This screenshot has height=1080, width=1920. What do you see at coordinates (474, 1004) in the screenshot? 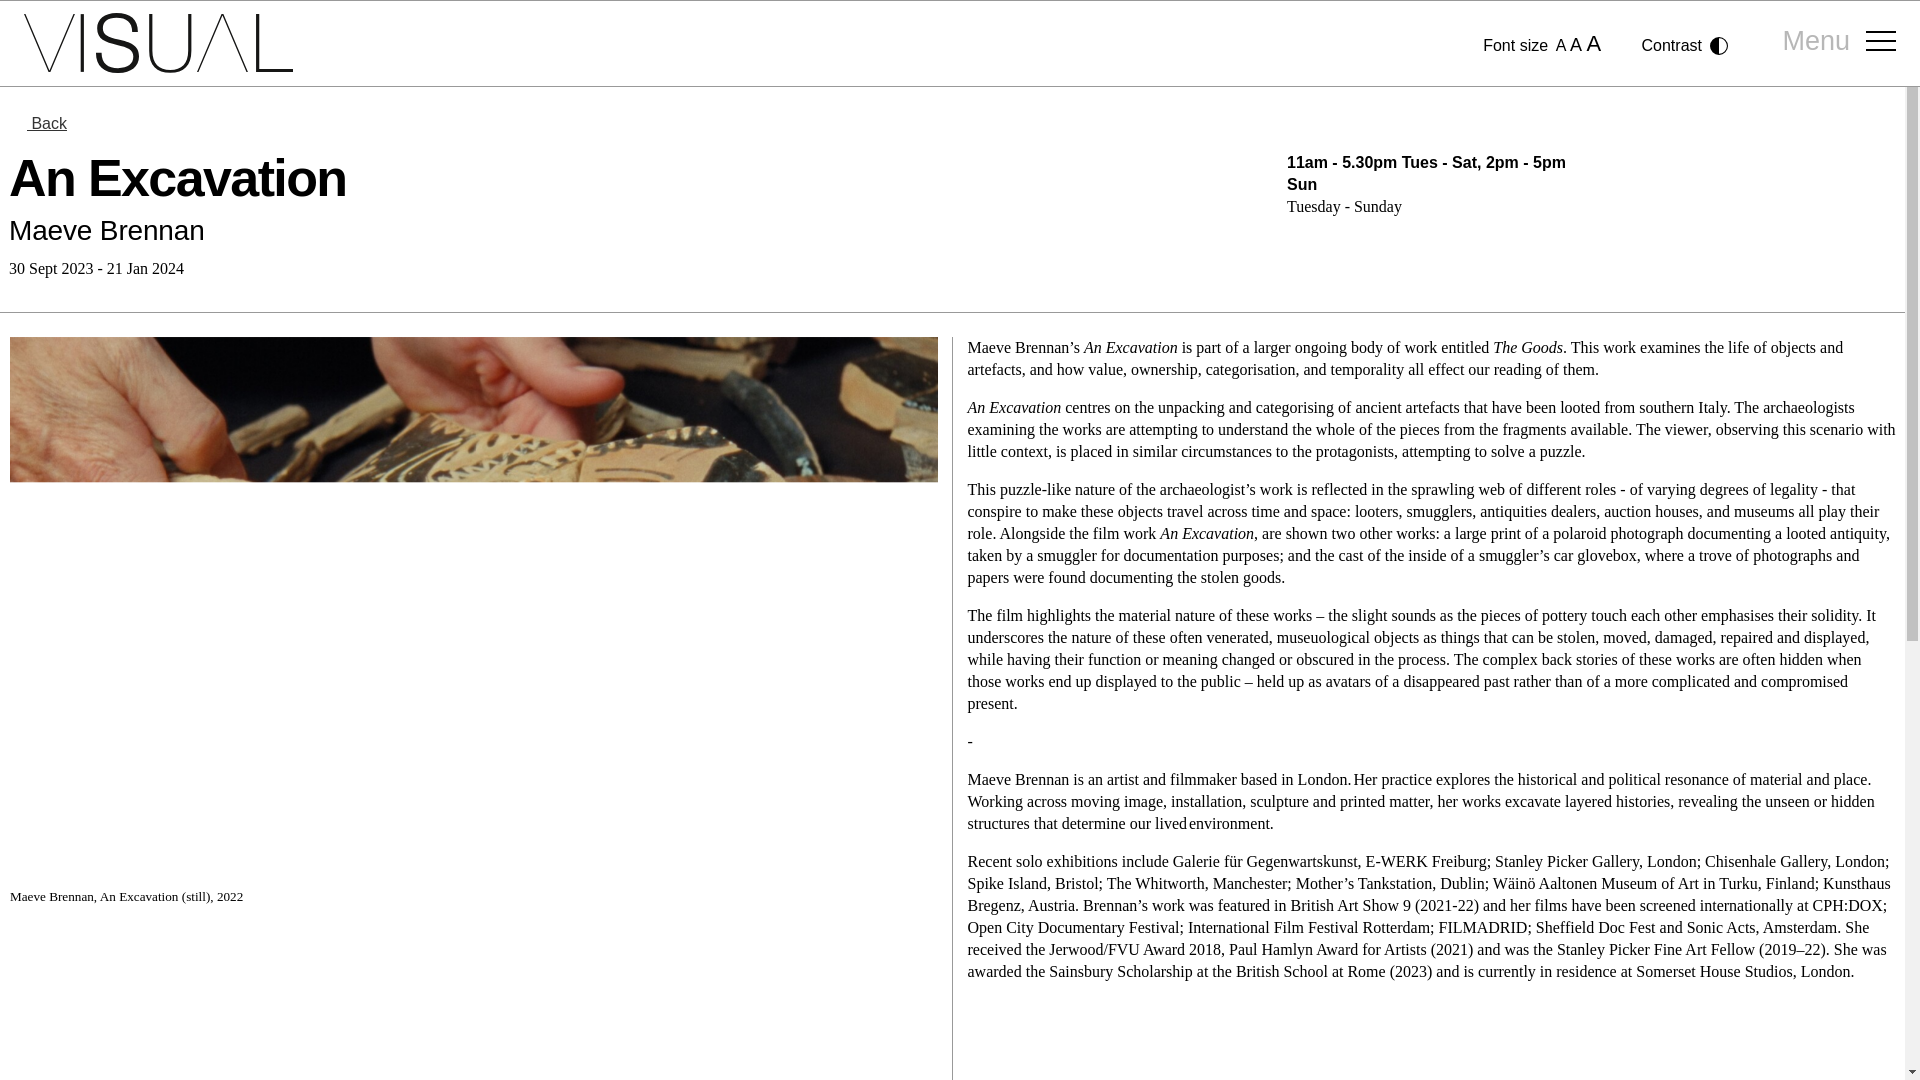
I see `YouTube video player` at bounding box center [474, 1004].